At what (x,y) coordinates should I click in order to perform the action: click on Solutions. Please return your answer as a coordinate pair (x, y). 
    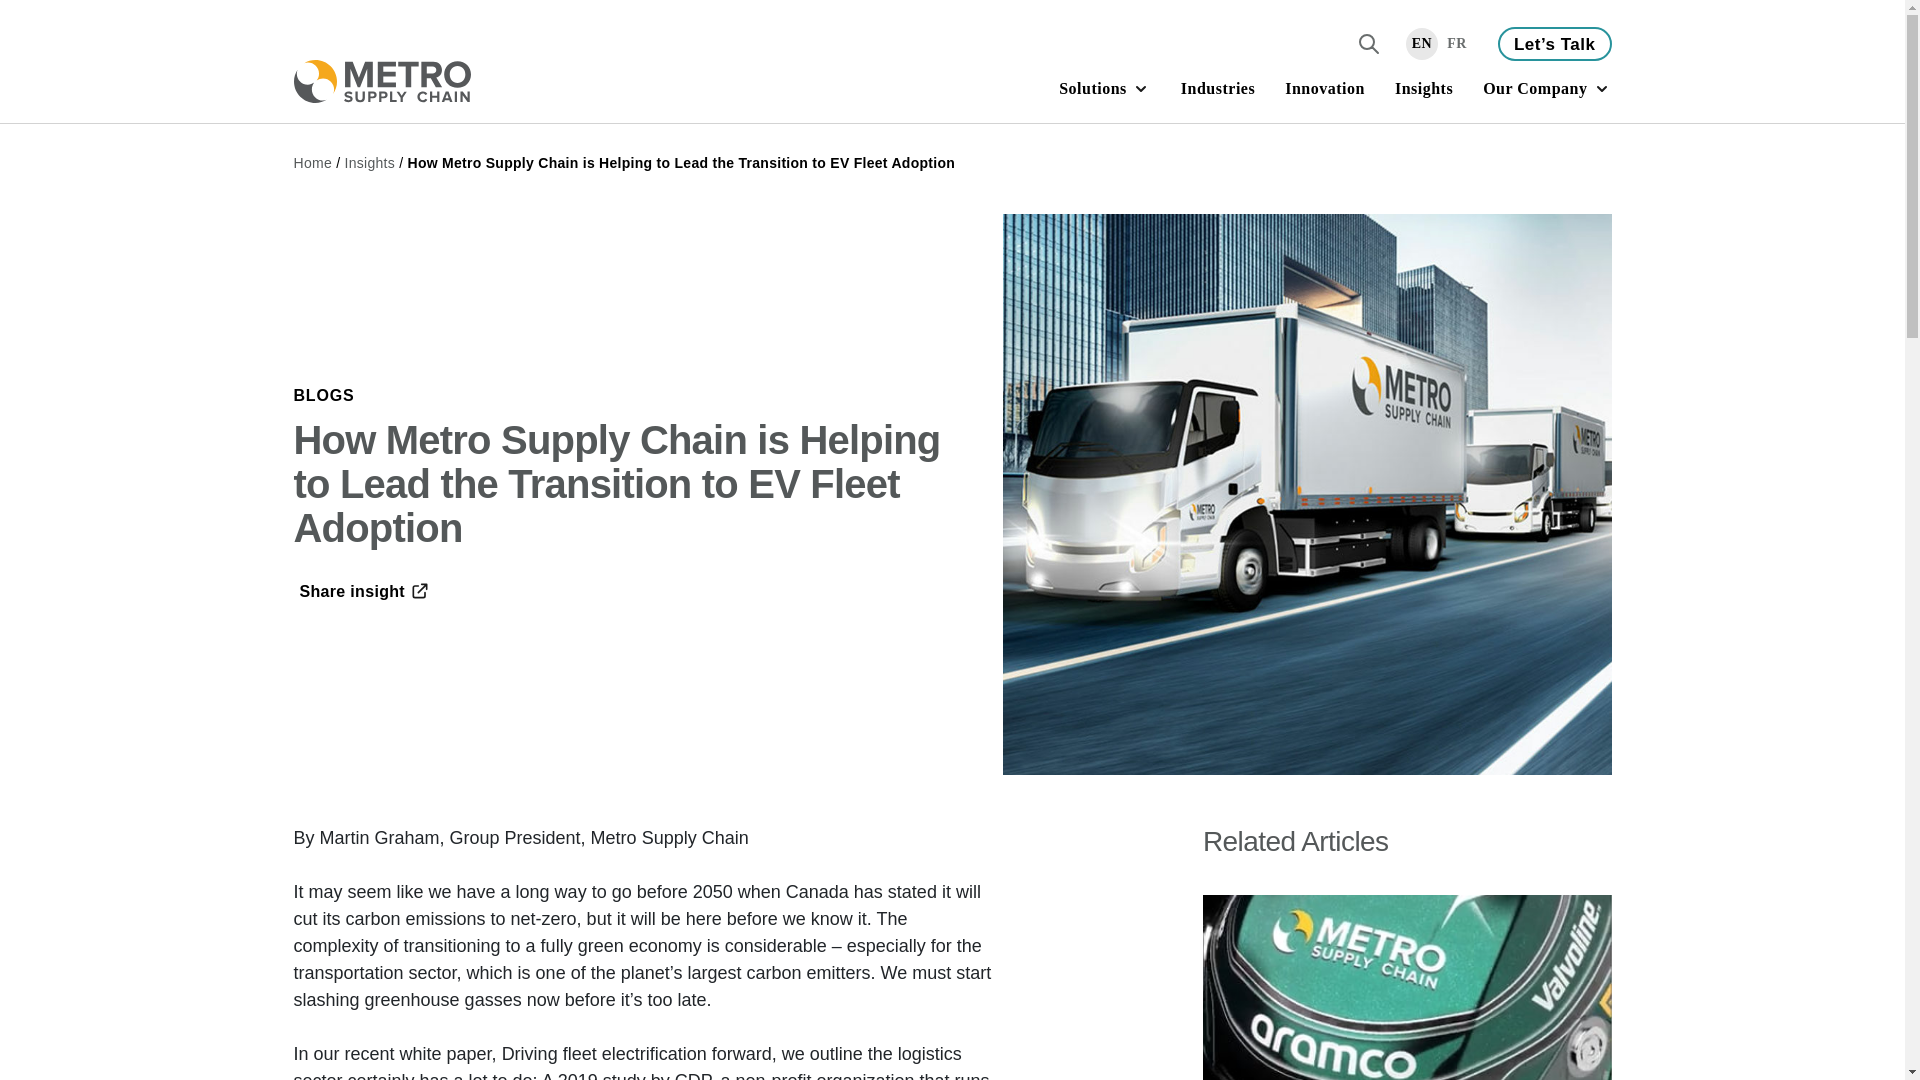
    Looking at the image, I should click on (1104, 90).